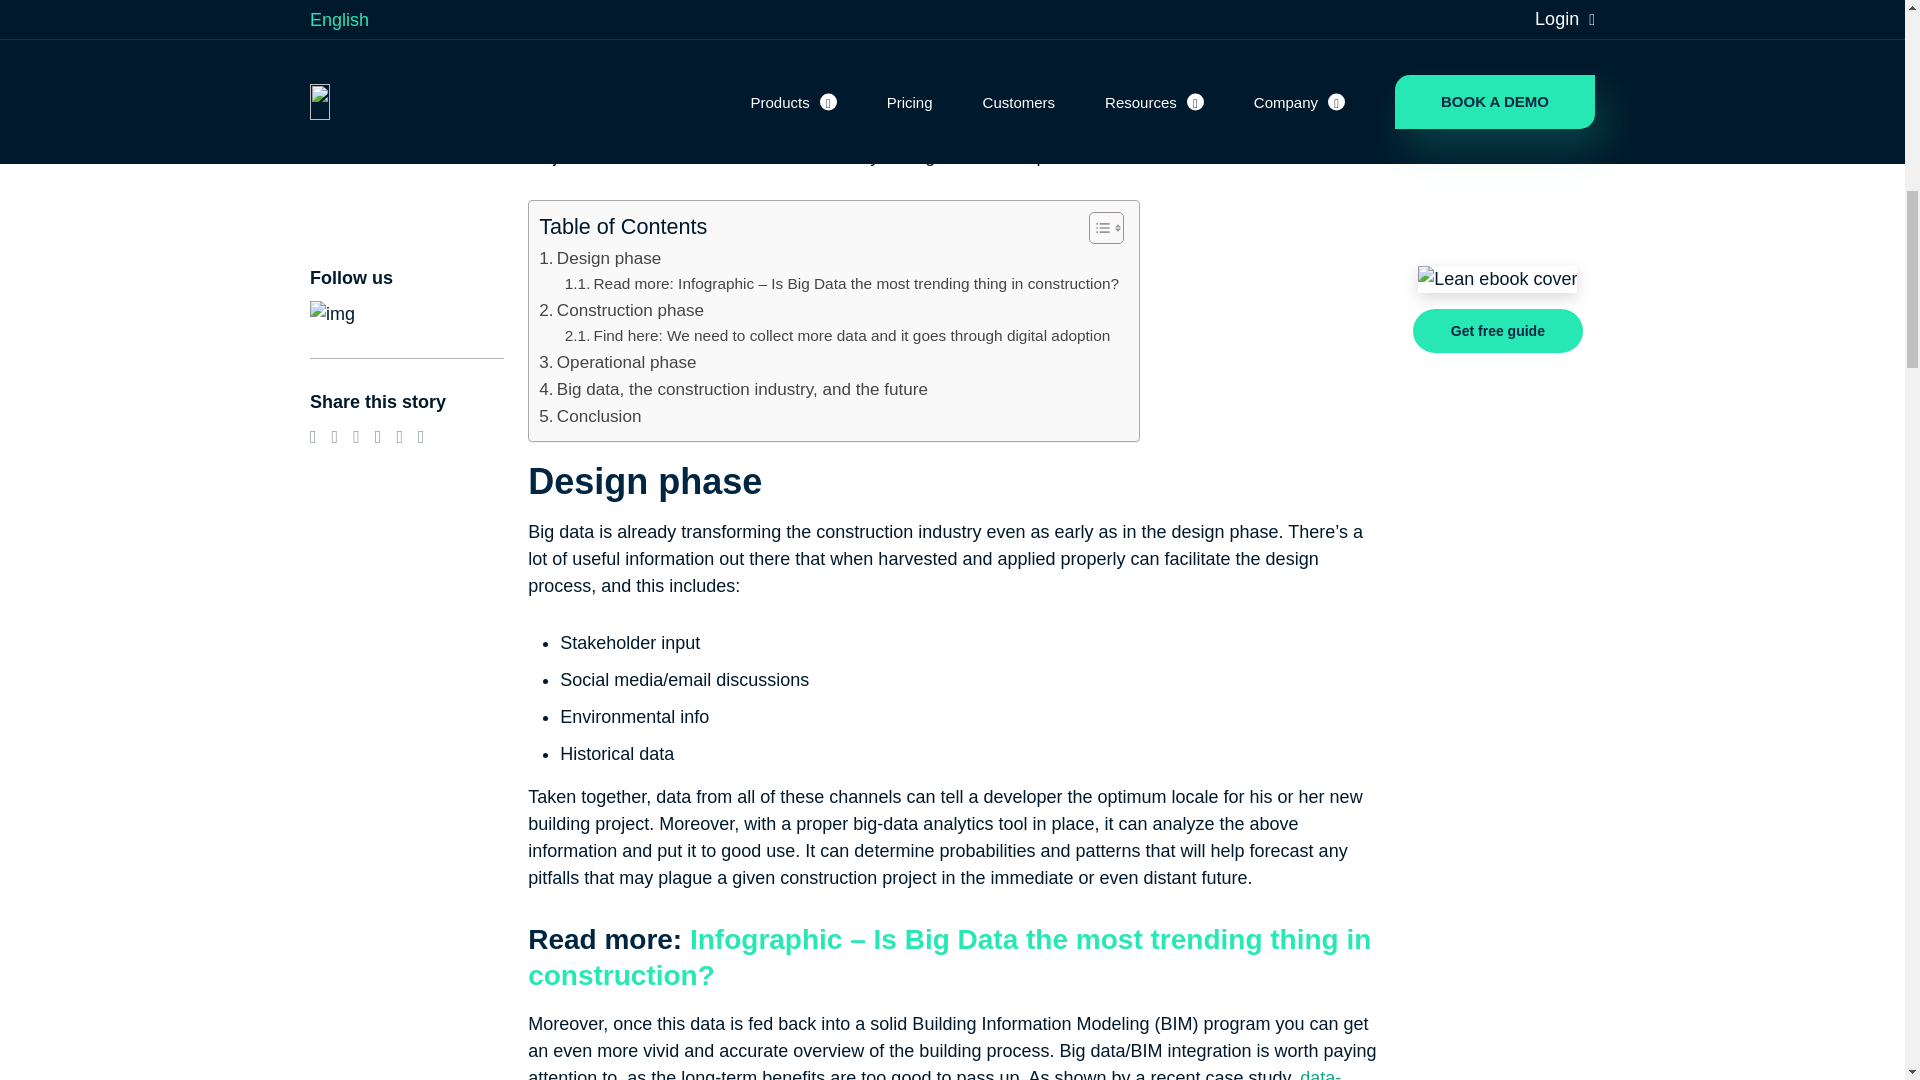 This screenshot has height=1080, width=1920. What do you see at coordinates (622, 310) in the screenshot?
I see `Construction phase` at bounding box center [622, 310].